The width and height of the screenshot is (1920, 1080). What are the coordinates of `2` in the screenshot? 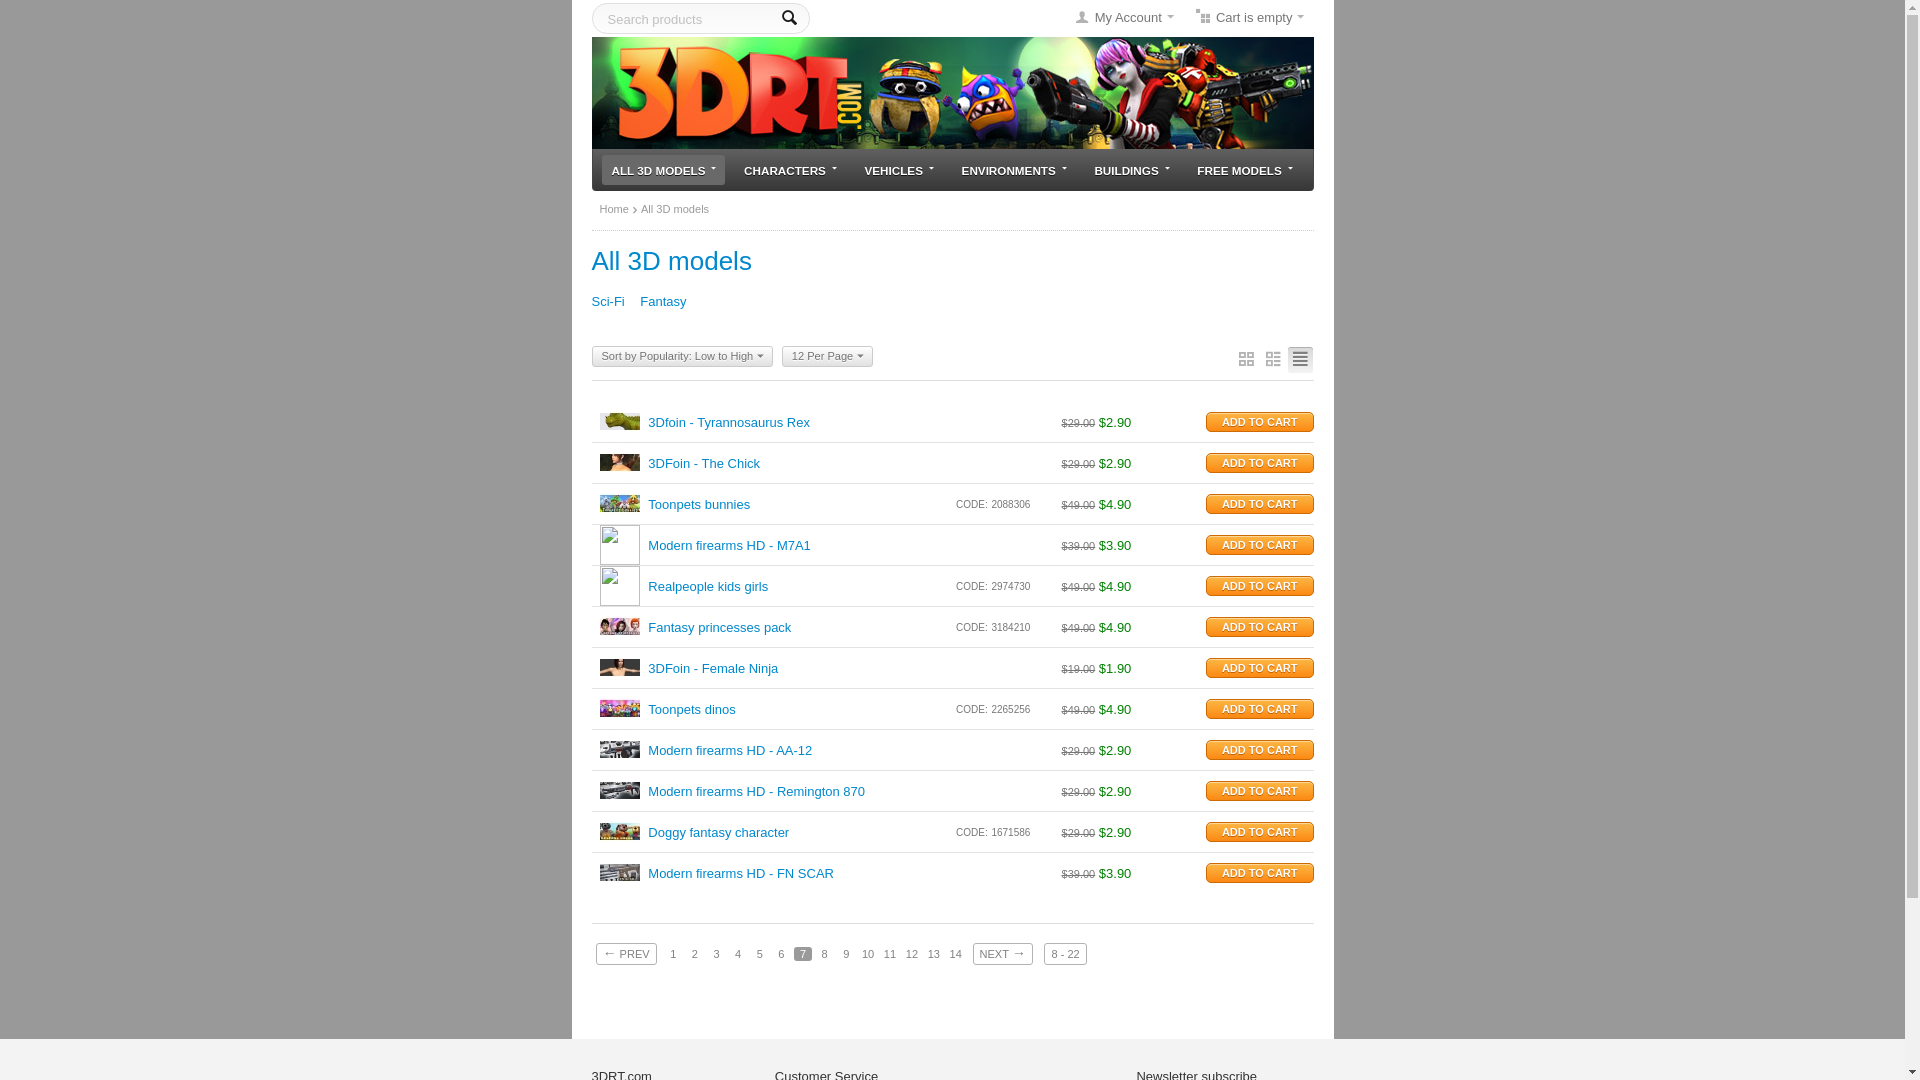 It's located at (695, 954).